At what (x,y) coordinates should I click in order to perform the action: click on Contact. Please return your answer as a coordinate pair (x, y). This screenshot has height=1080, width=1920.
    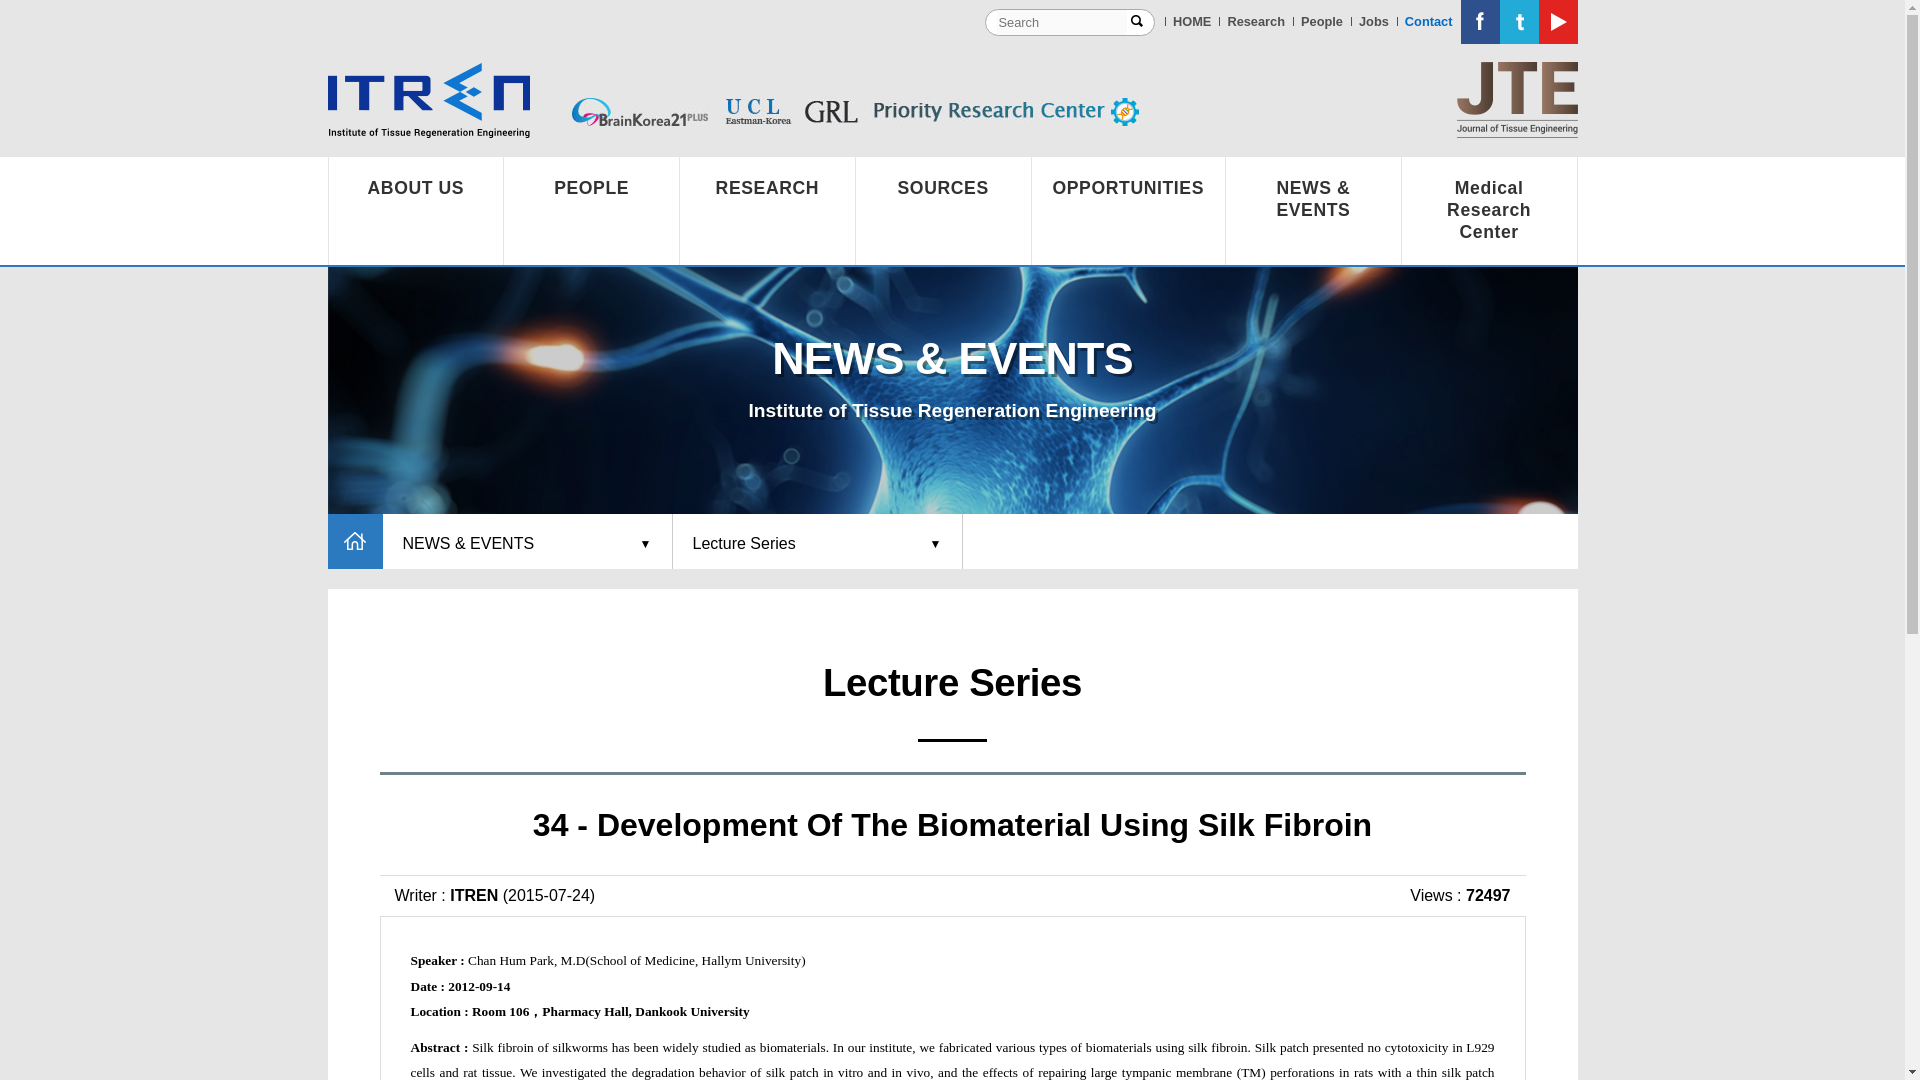
    Looking at the image, I should click on (1429, 20).